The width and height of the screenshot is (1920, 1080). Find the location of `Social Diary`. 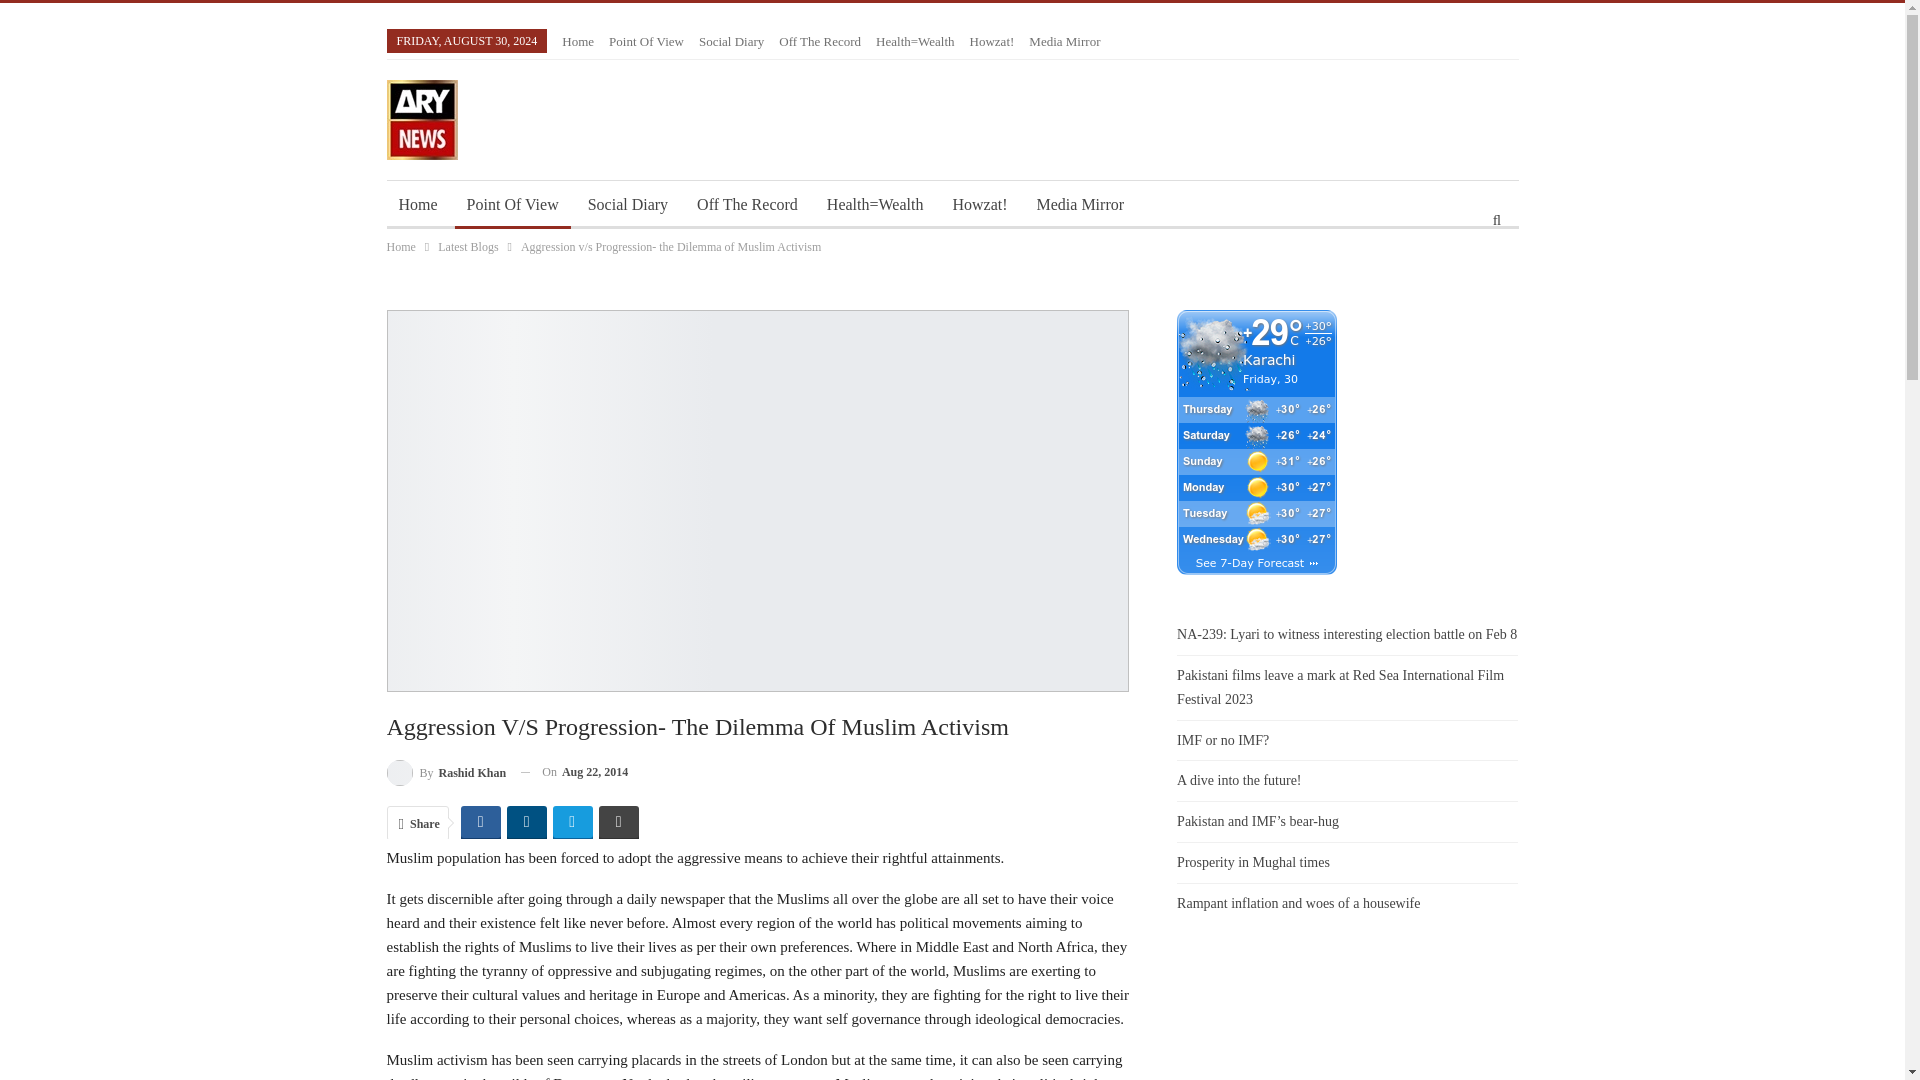

Social Diary is located at coordinates (731, 40).